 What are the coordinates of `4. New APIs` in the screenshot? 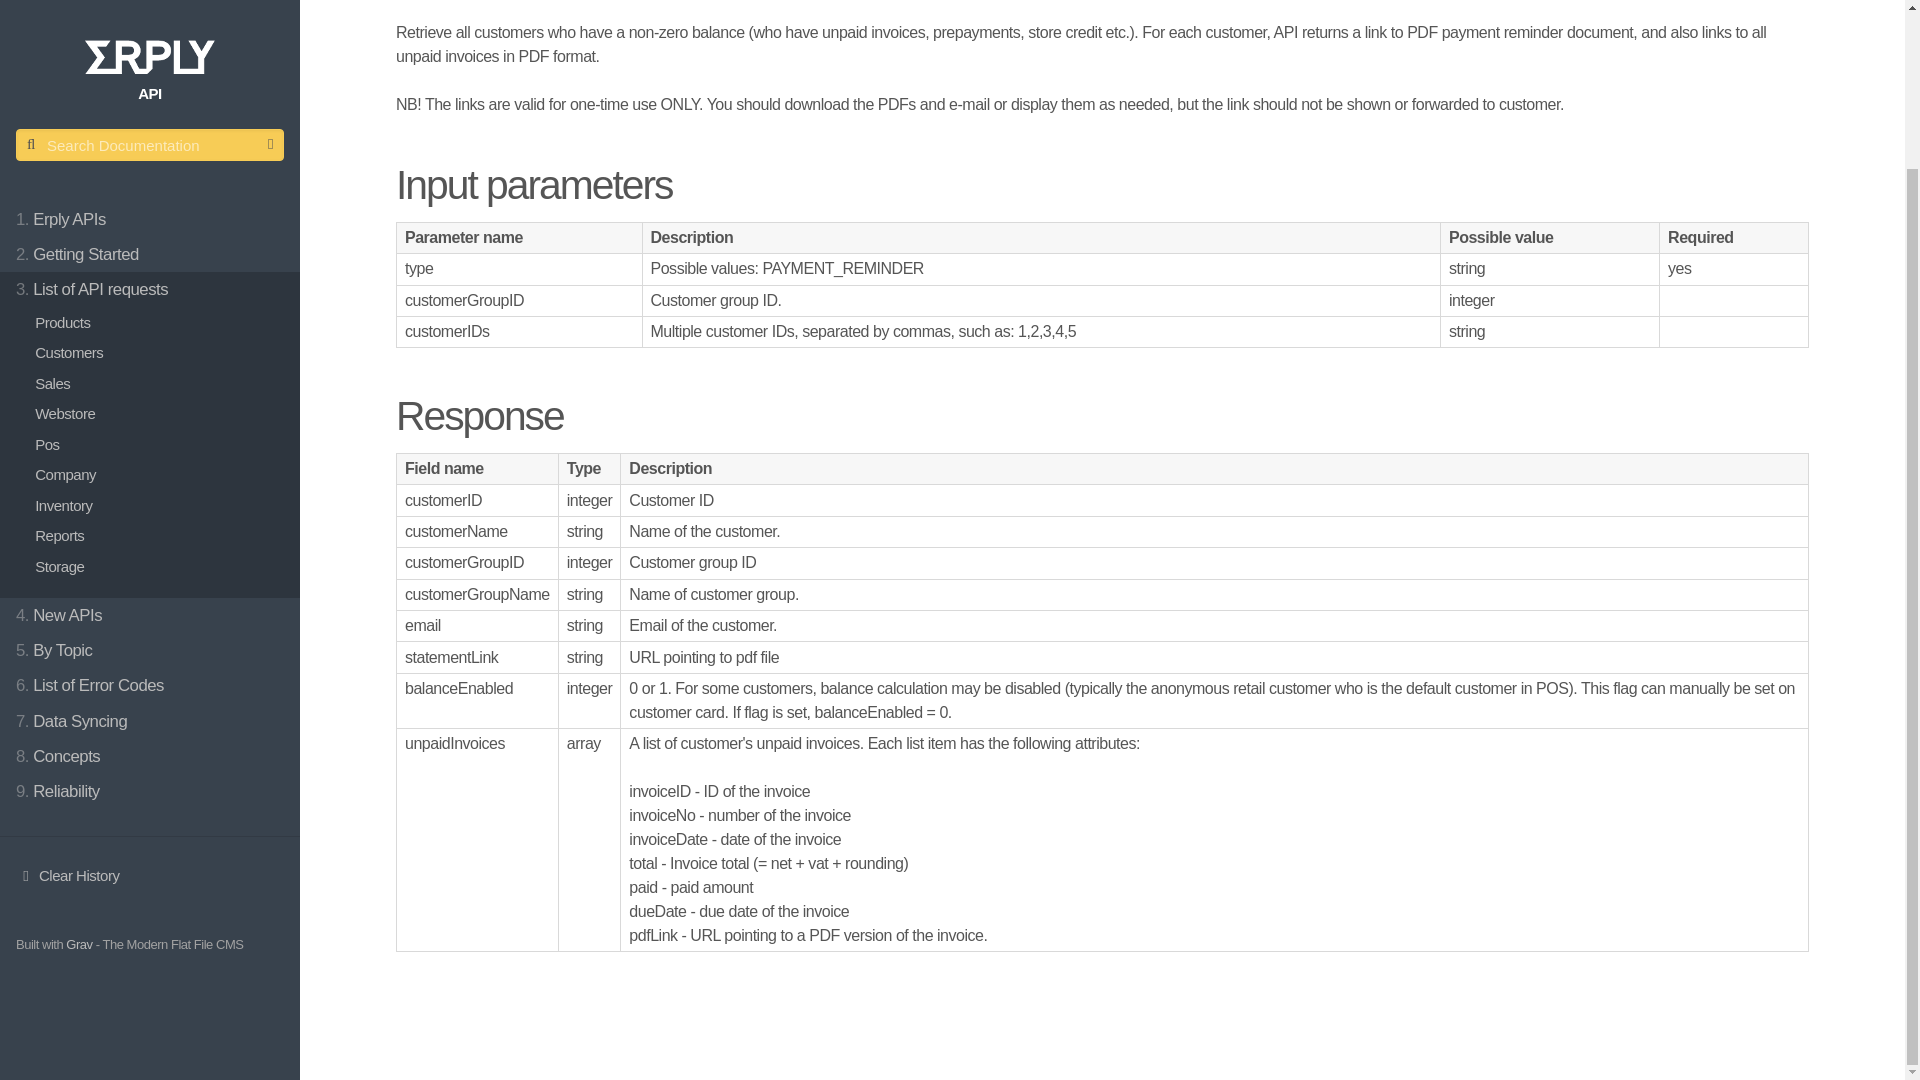 It's located at (150, 430).